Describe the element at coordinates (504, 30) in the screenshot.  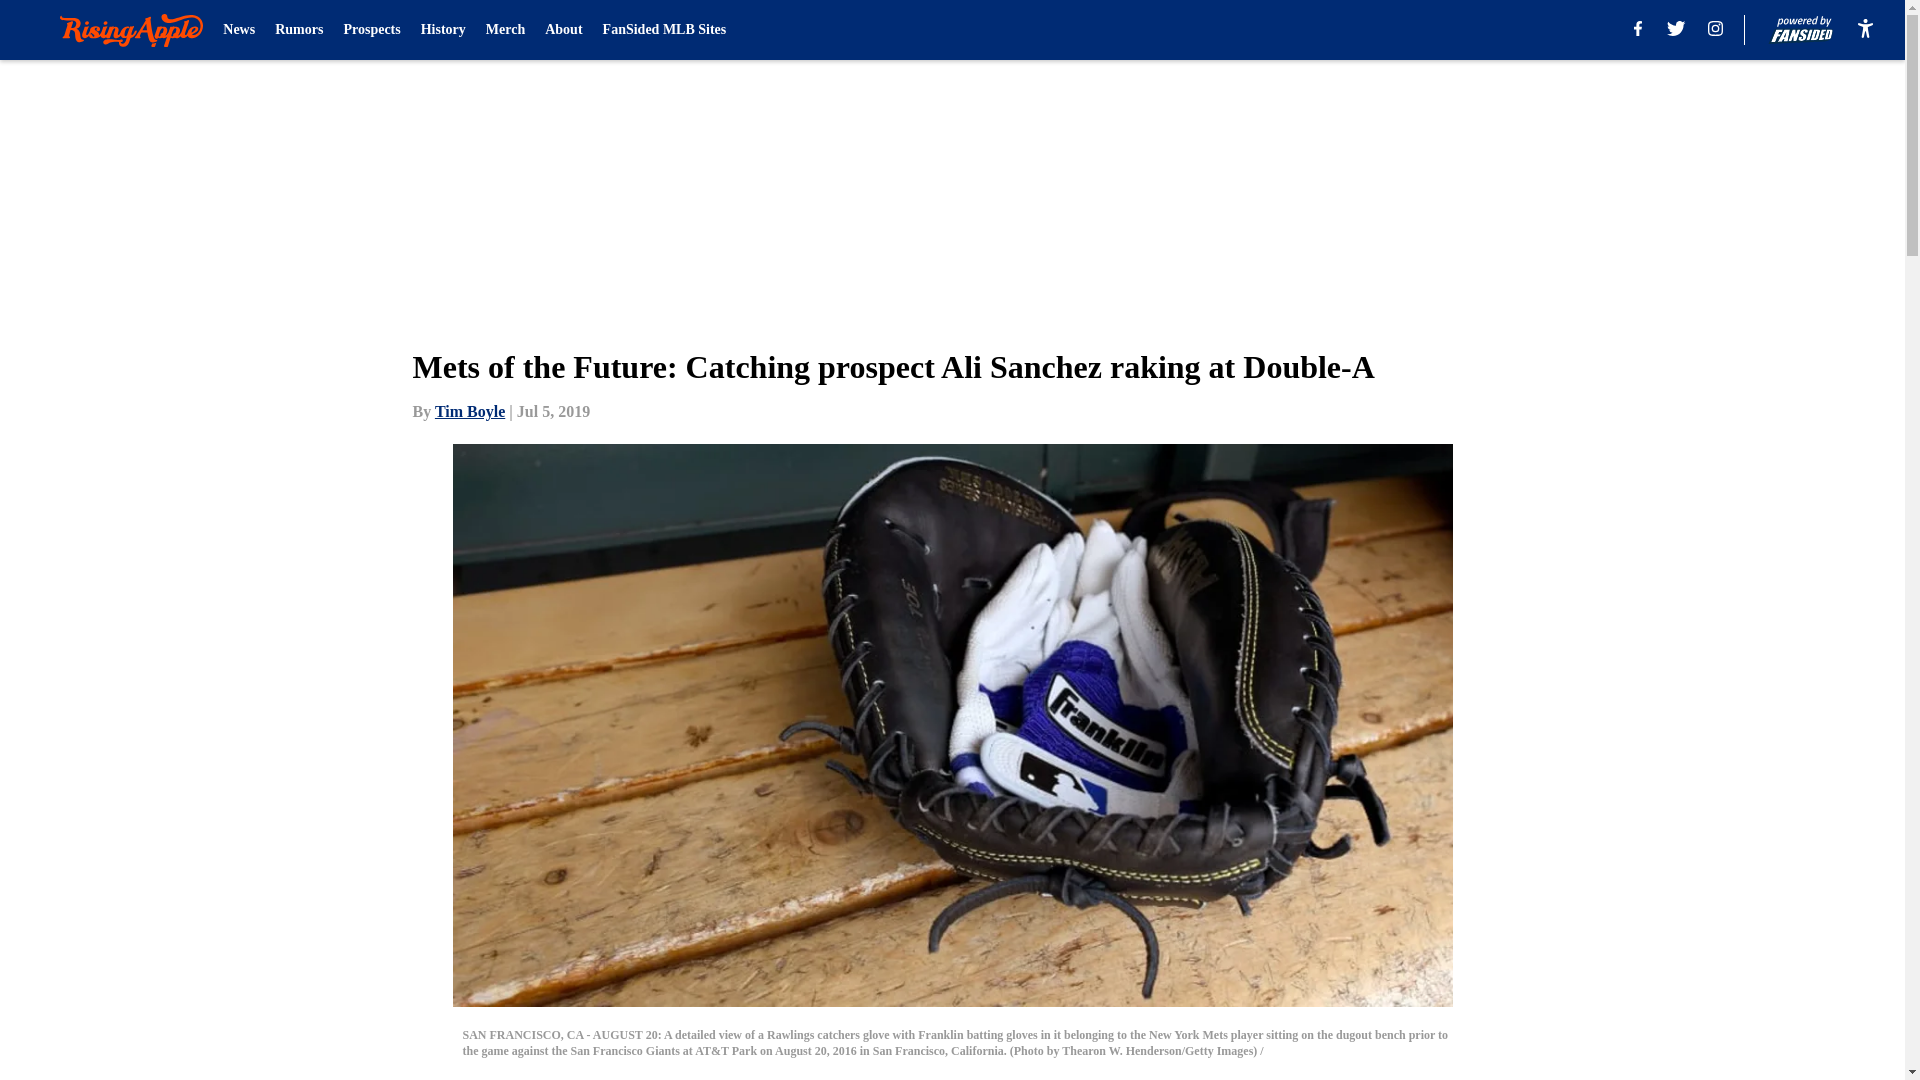
I see `Merch` at that location.